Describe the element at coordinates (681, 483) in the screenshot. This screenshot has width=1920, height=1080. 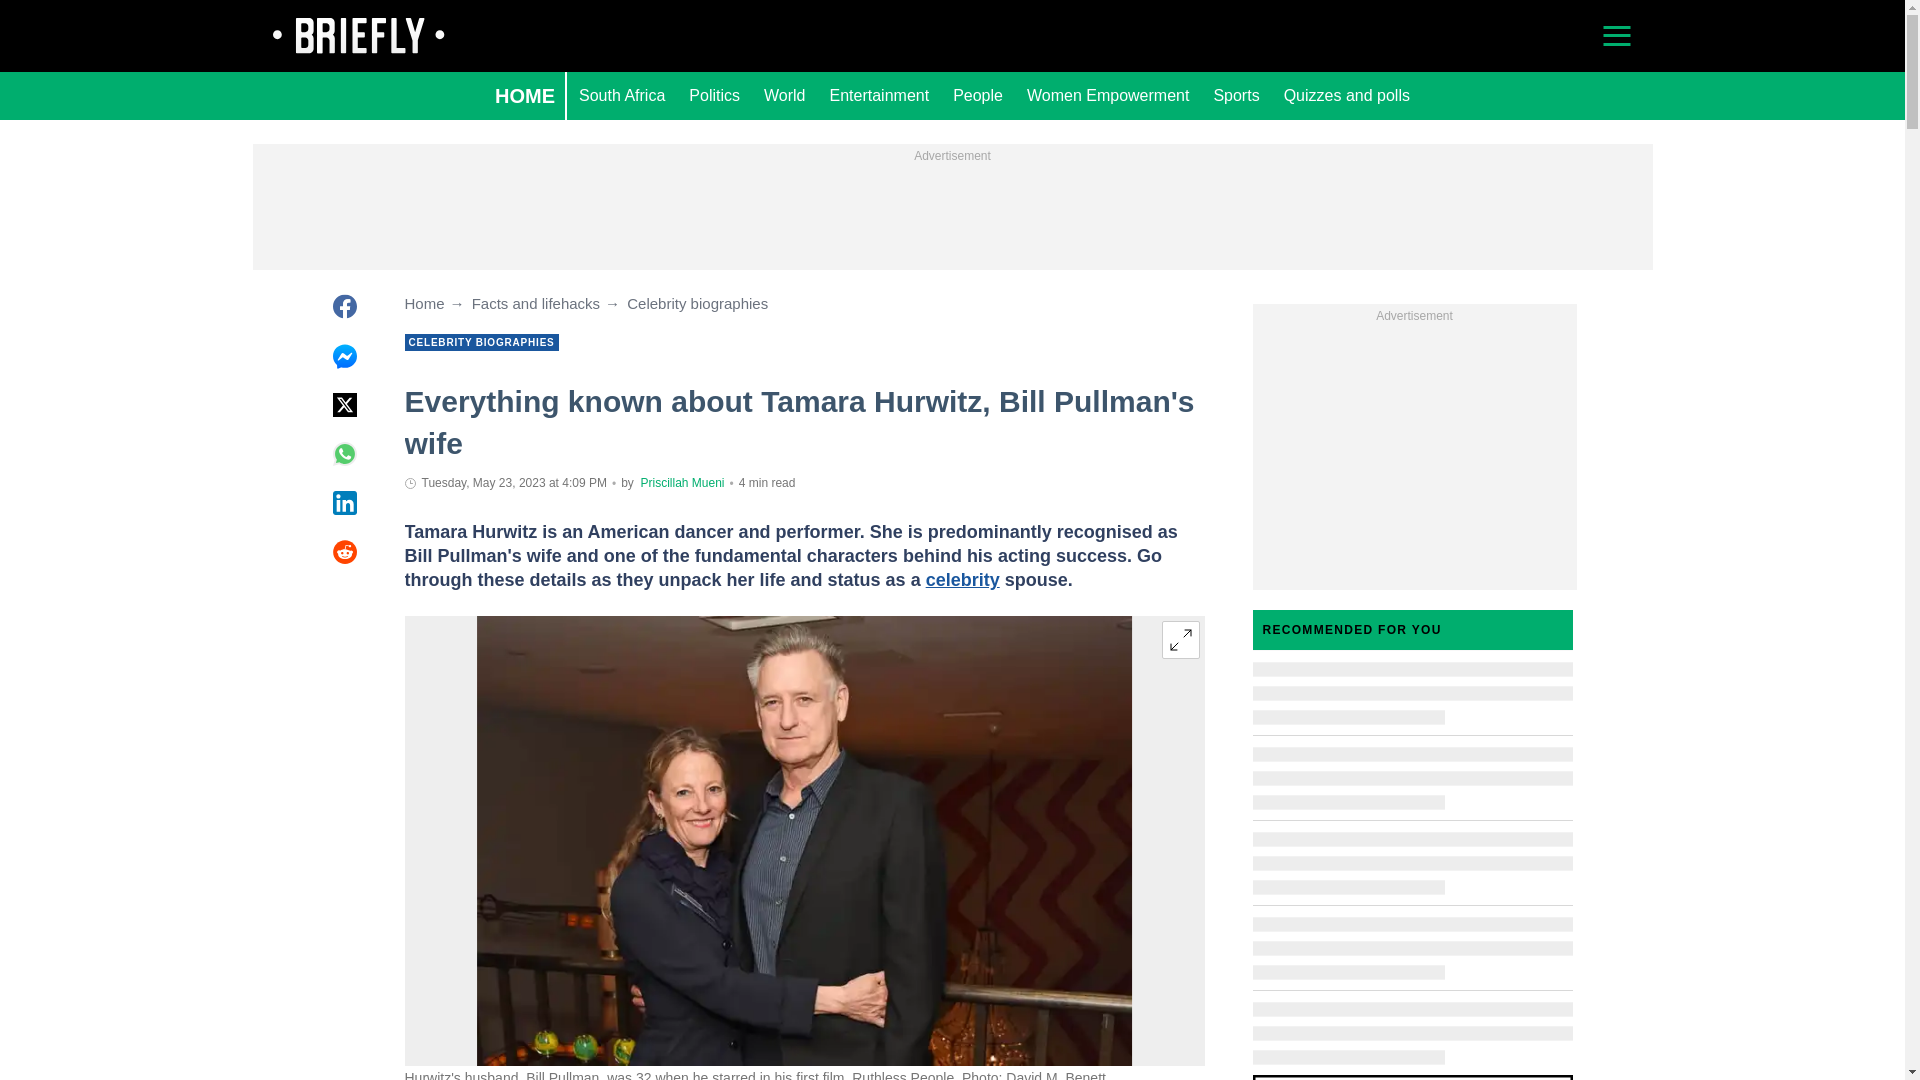
I see `Author page` at that location.